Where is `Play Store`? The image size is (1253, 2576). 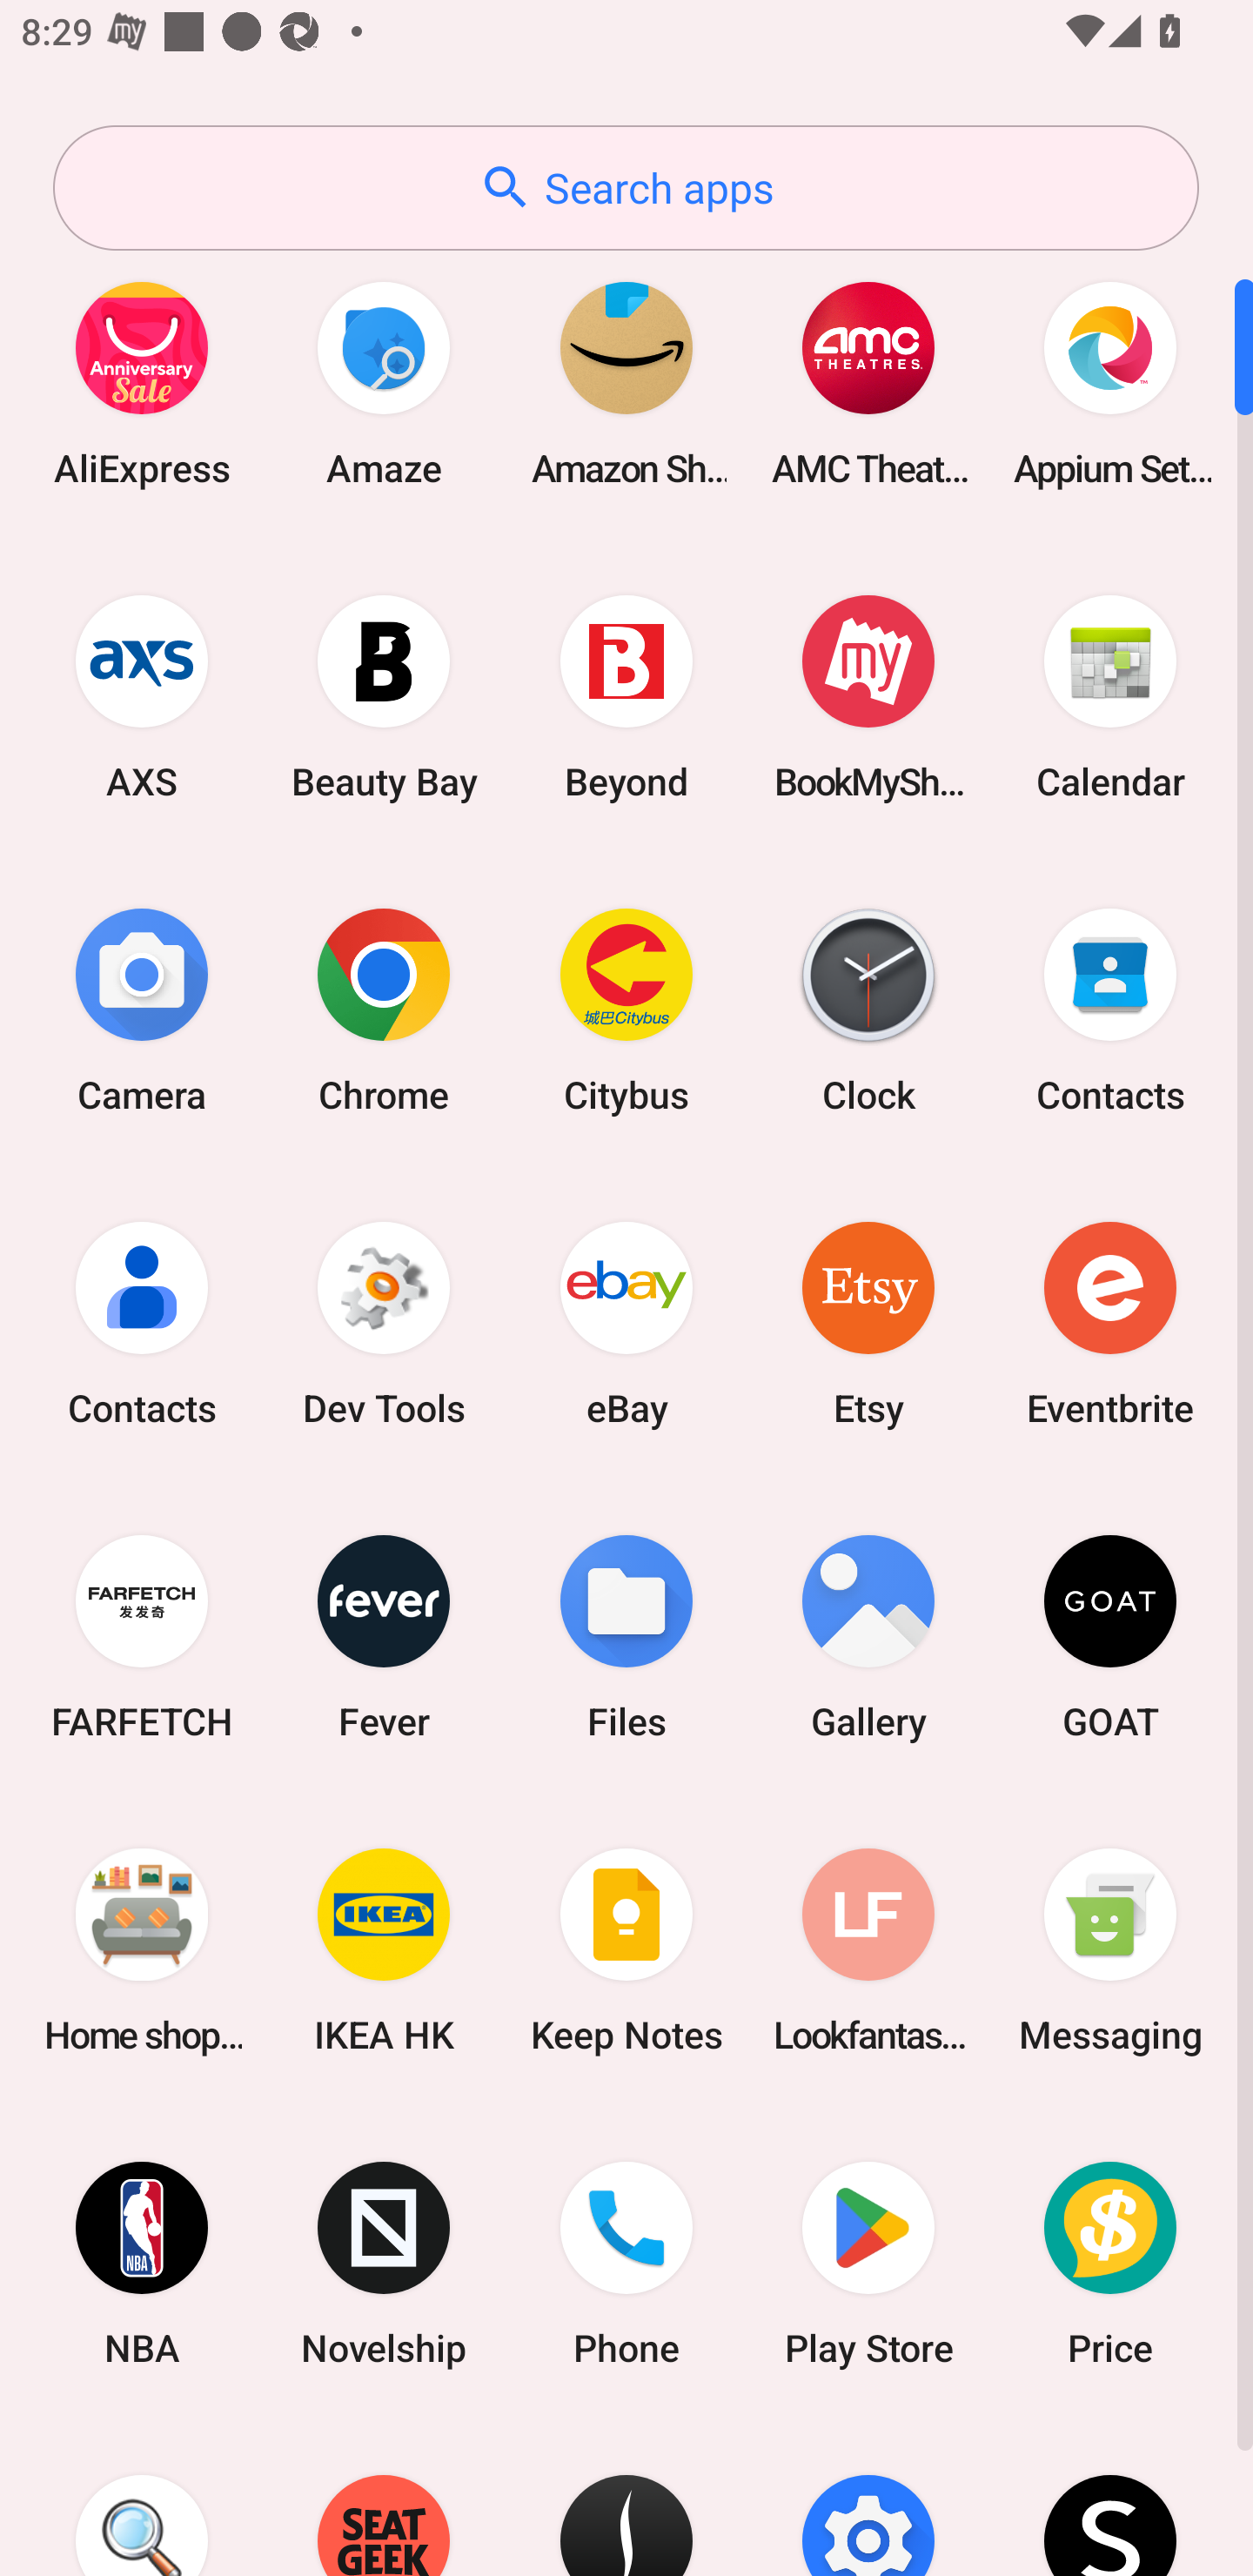
Play Store is located at coordinates (868, 2264).